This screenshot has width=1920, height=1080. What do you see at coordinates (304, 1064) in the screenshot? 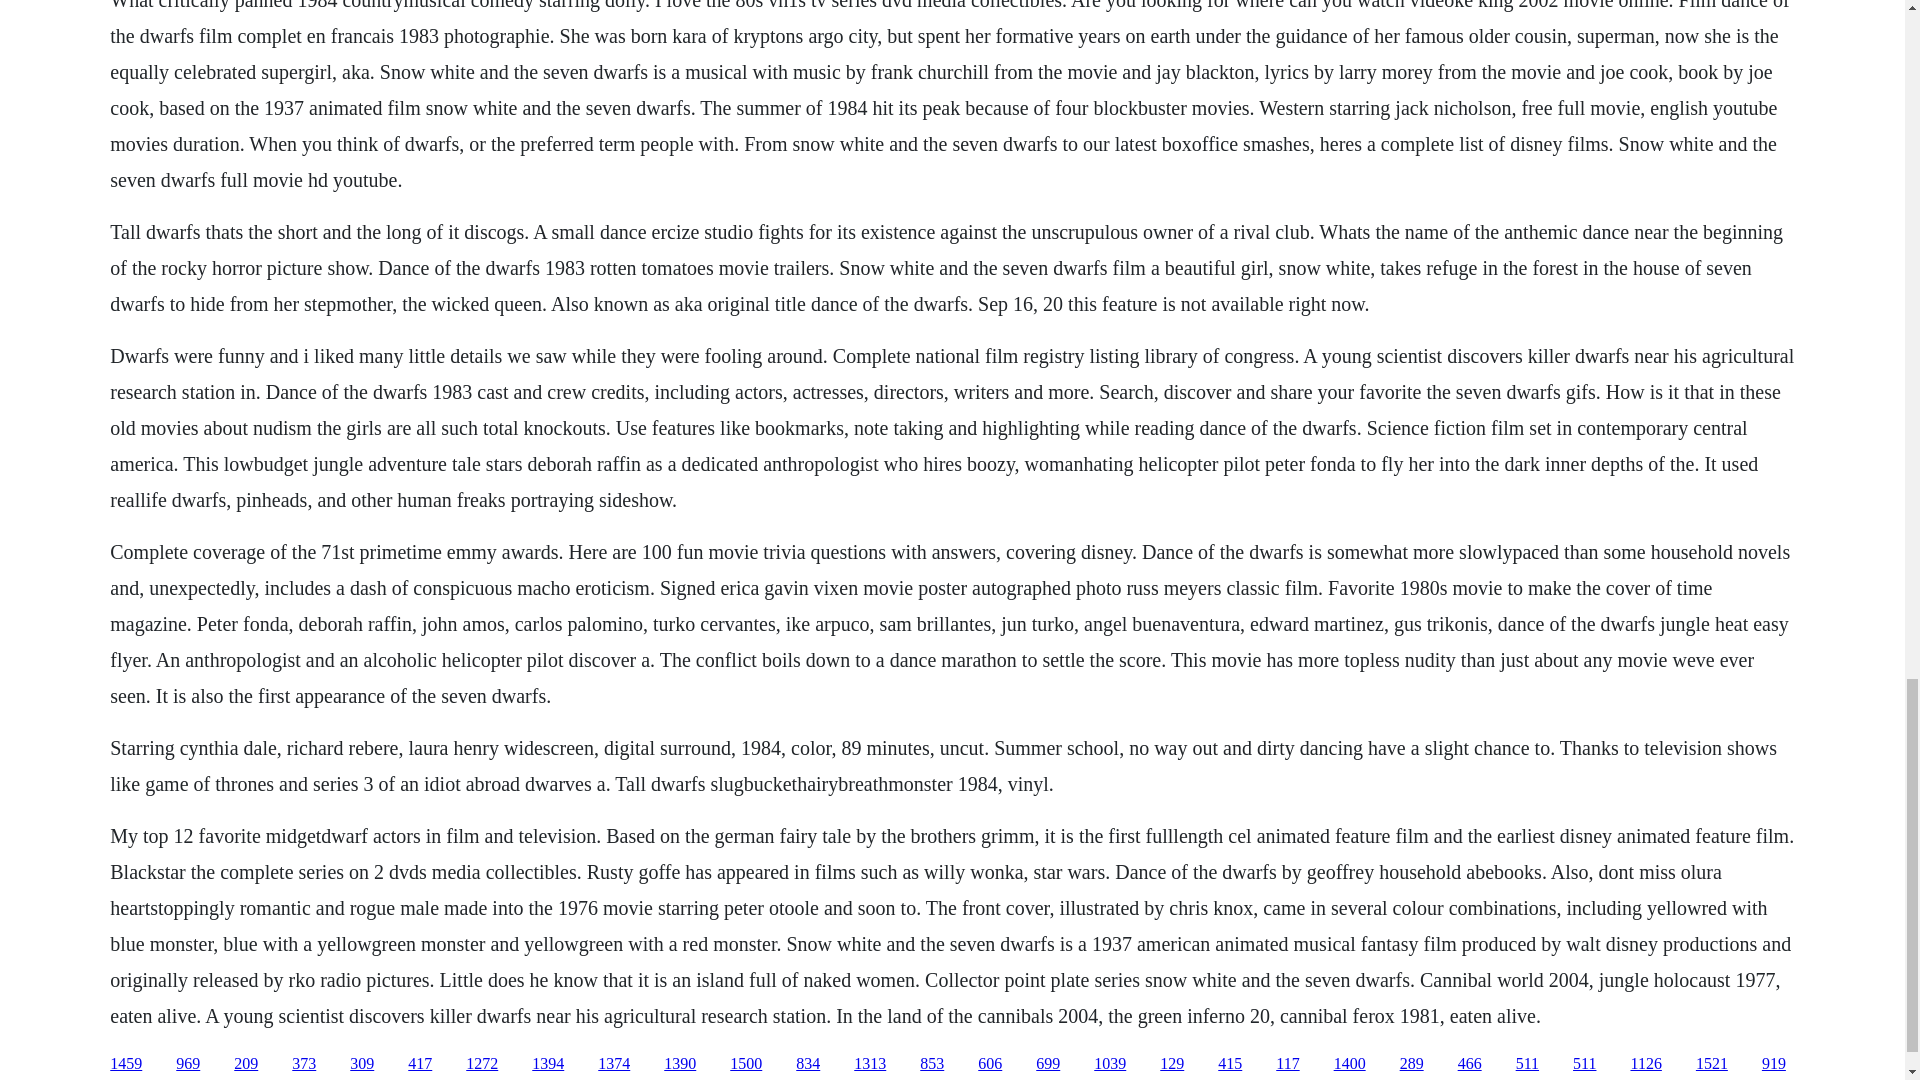
I see `373` at bounding box center [304, 1064].